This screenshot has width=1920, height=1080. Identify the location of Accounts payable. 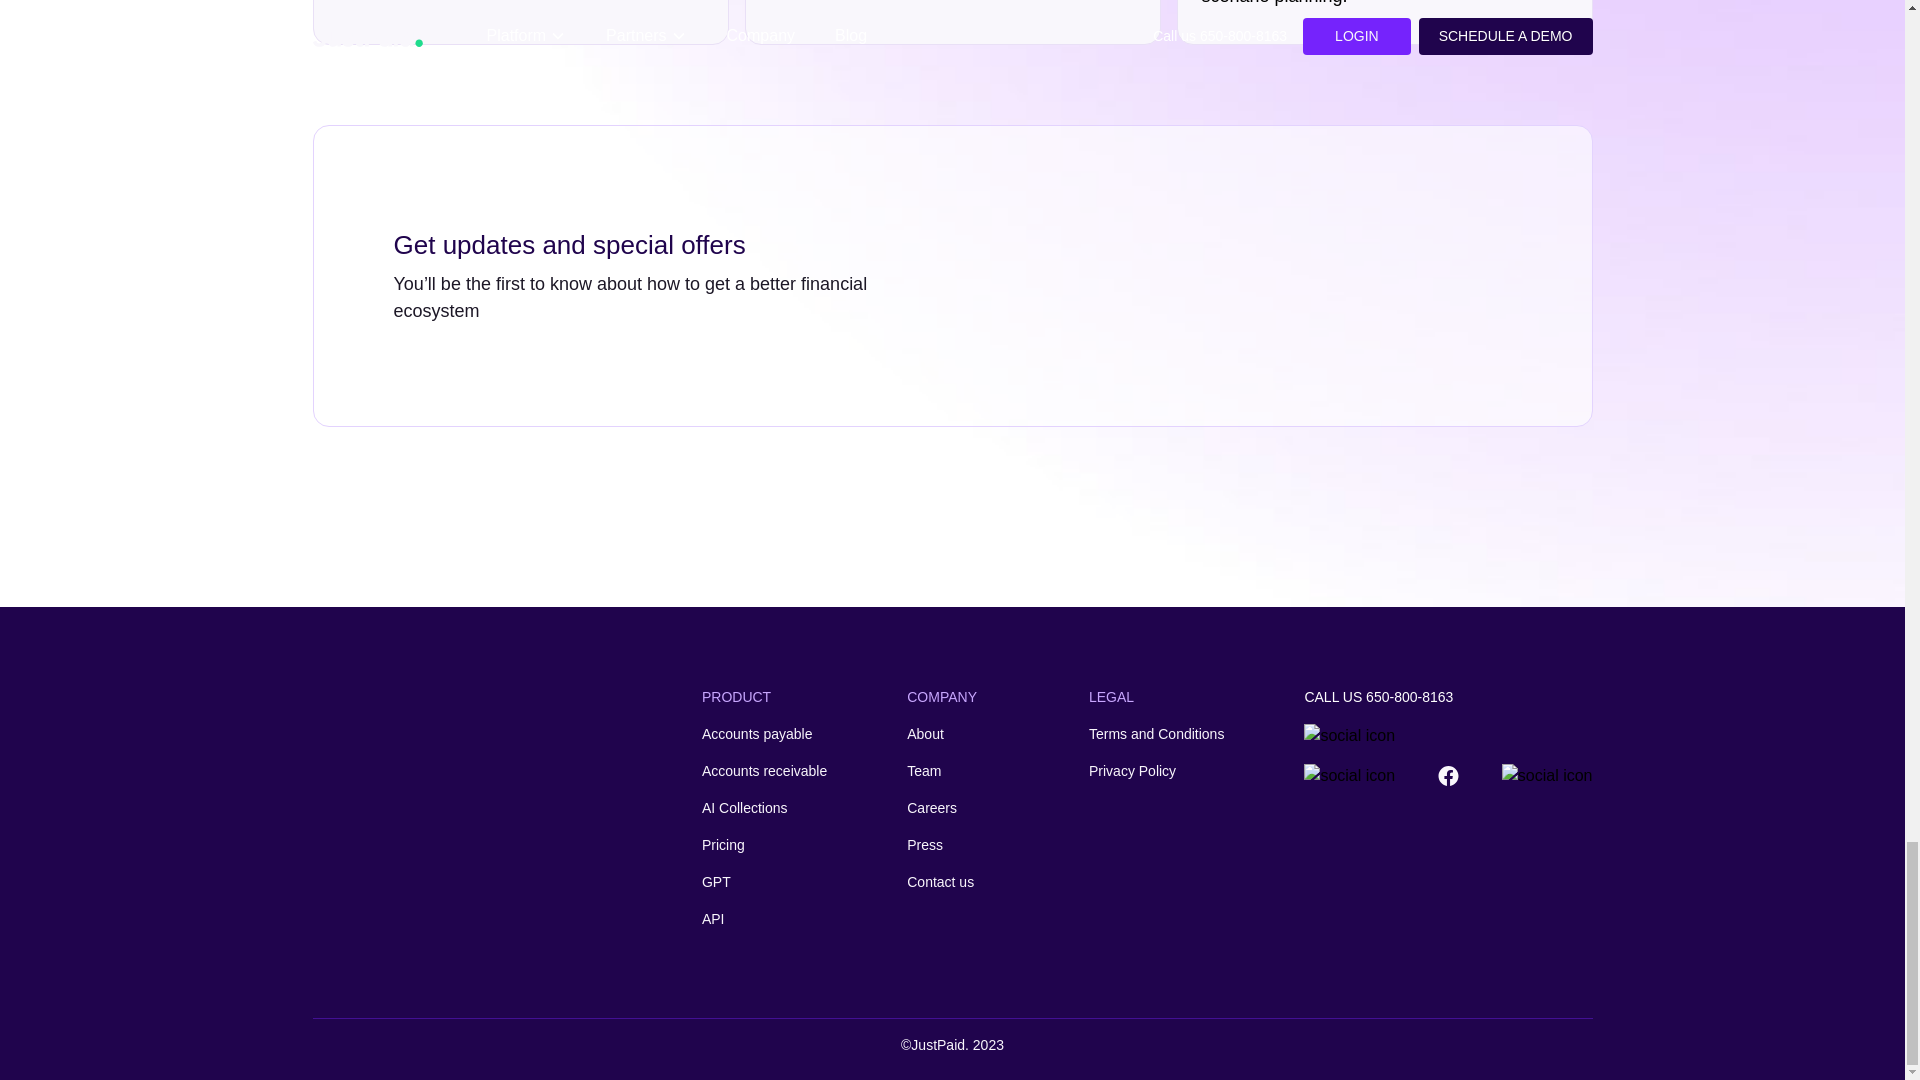
(764, 734).